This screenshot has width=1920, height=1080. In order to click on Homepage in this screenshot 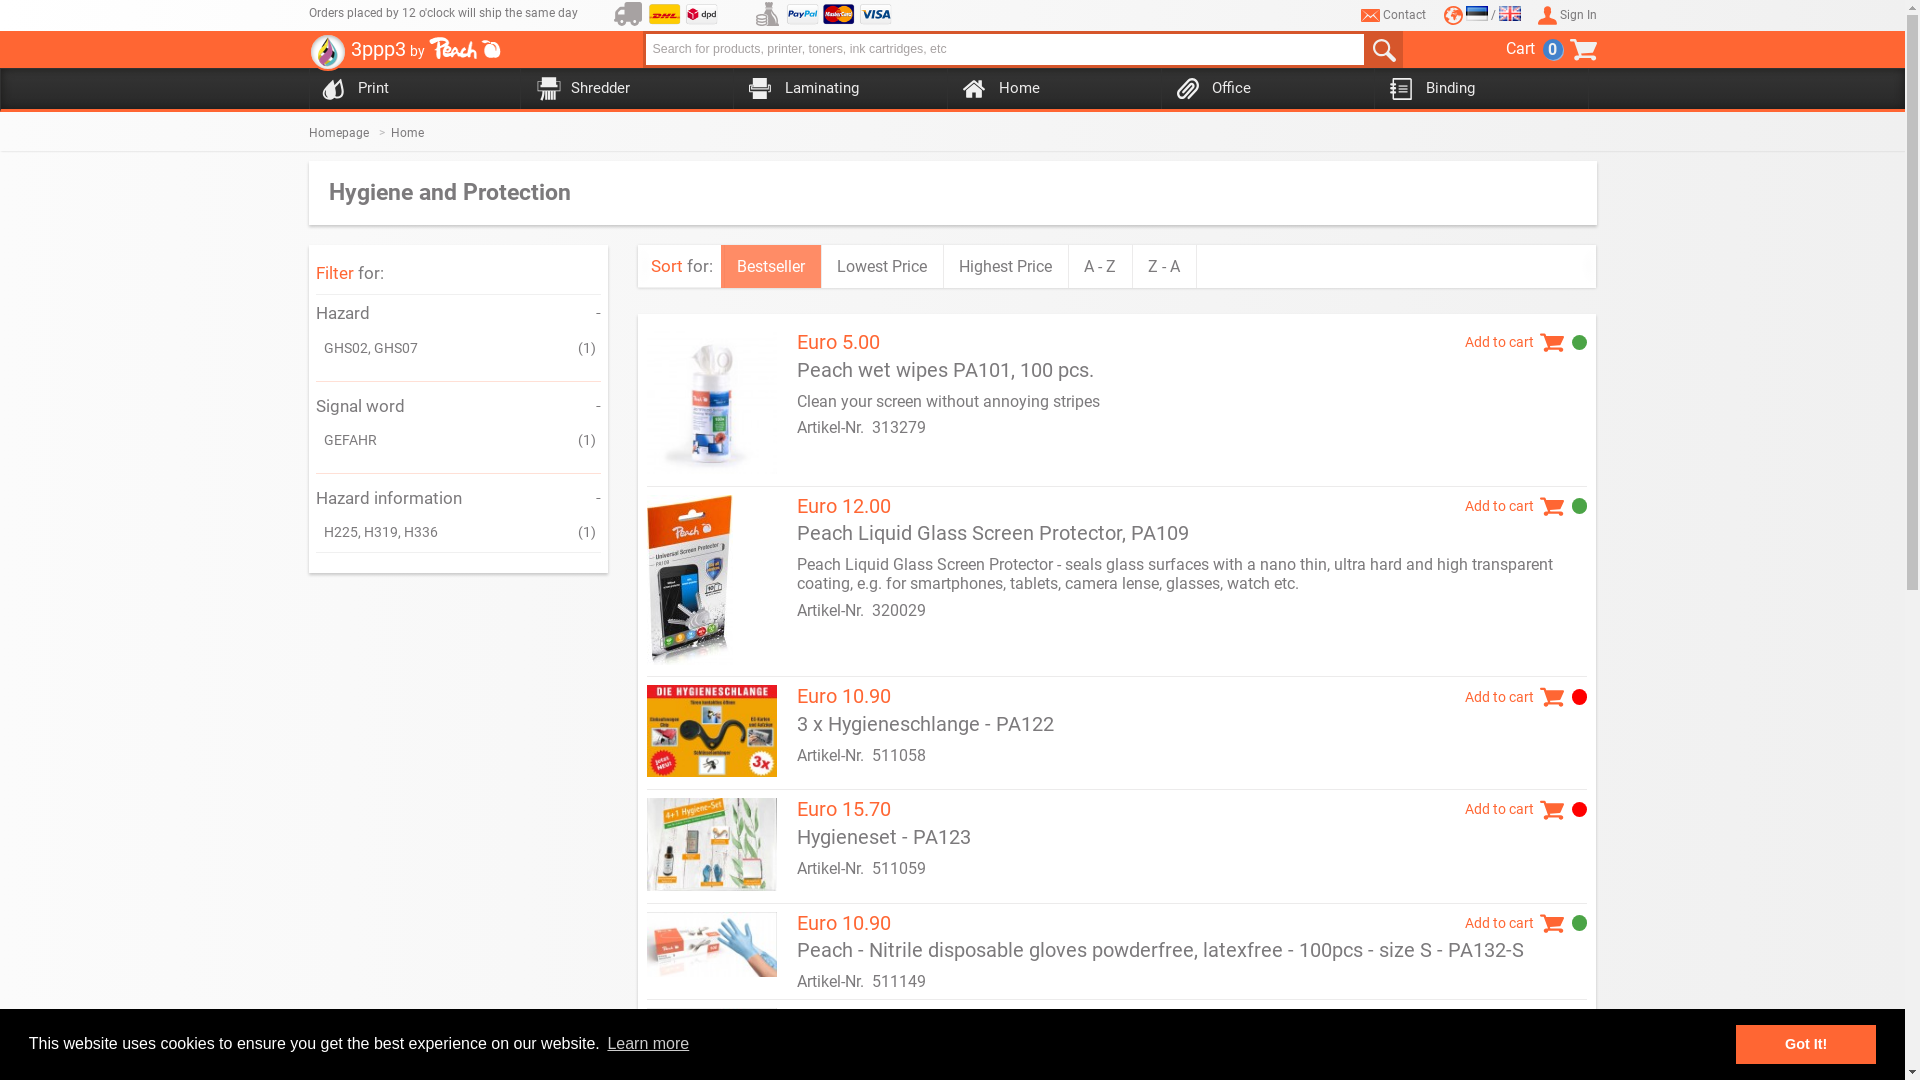, I will do `click(350, 133)`.